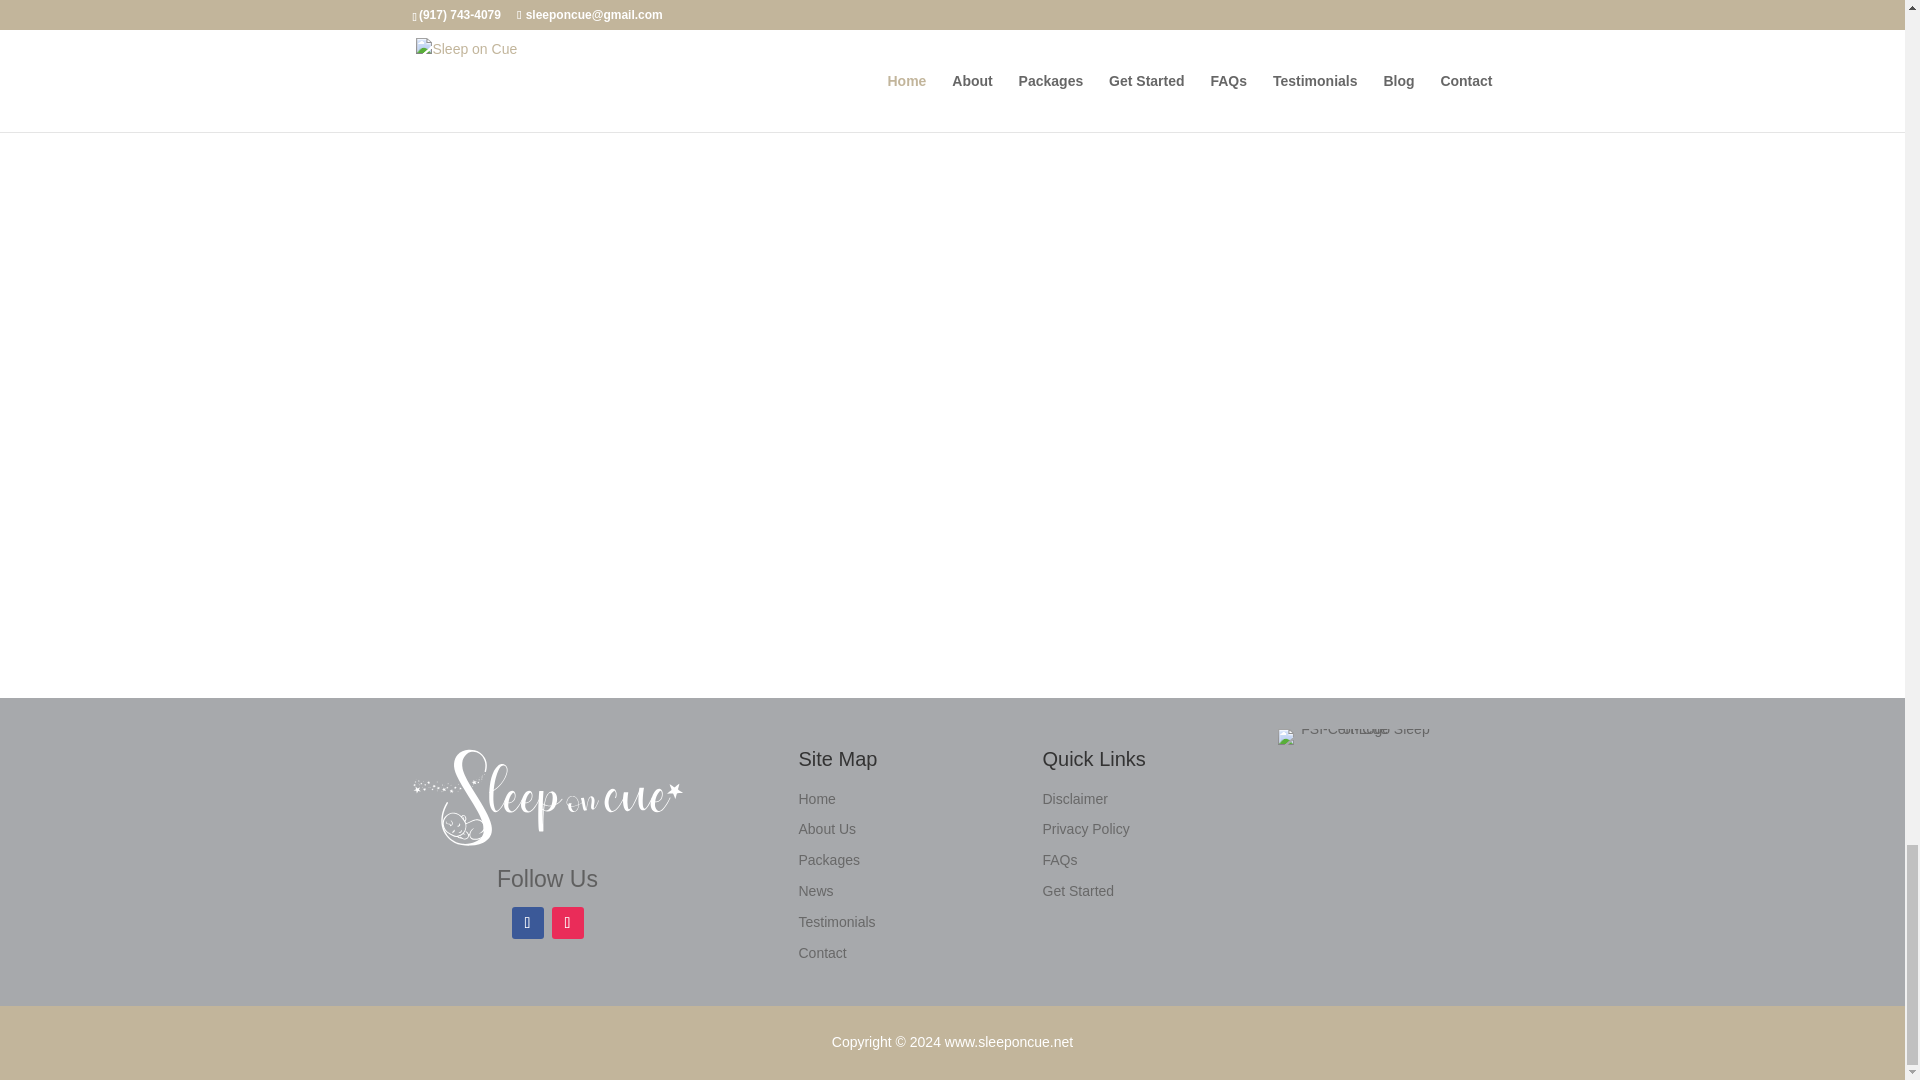 This screenshot has width=1920, height=1080. What do you see at coordinates (828, 860) in the screenshot?
I see `Packages` at bounding box center [828, 860].